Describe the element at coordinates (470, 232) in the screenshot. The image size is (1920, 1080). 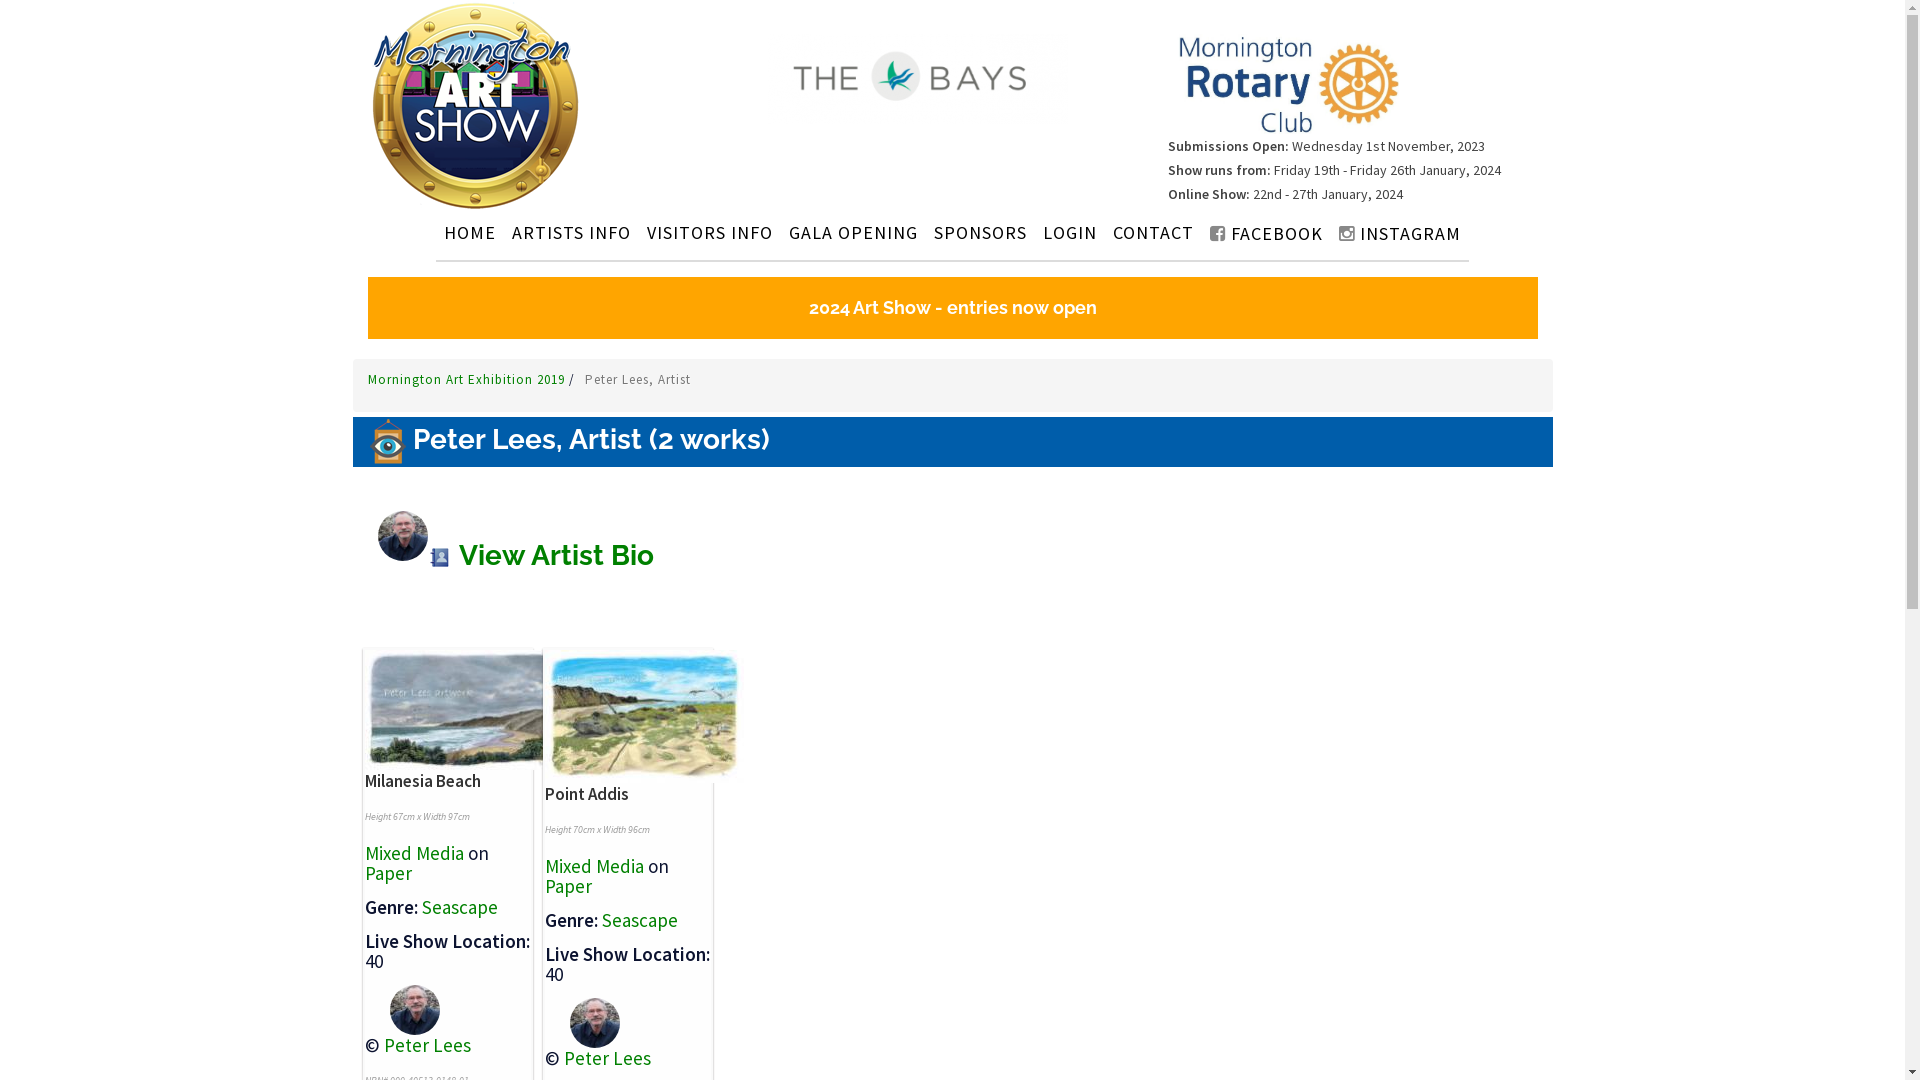
I see `HOME` at that location.